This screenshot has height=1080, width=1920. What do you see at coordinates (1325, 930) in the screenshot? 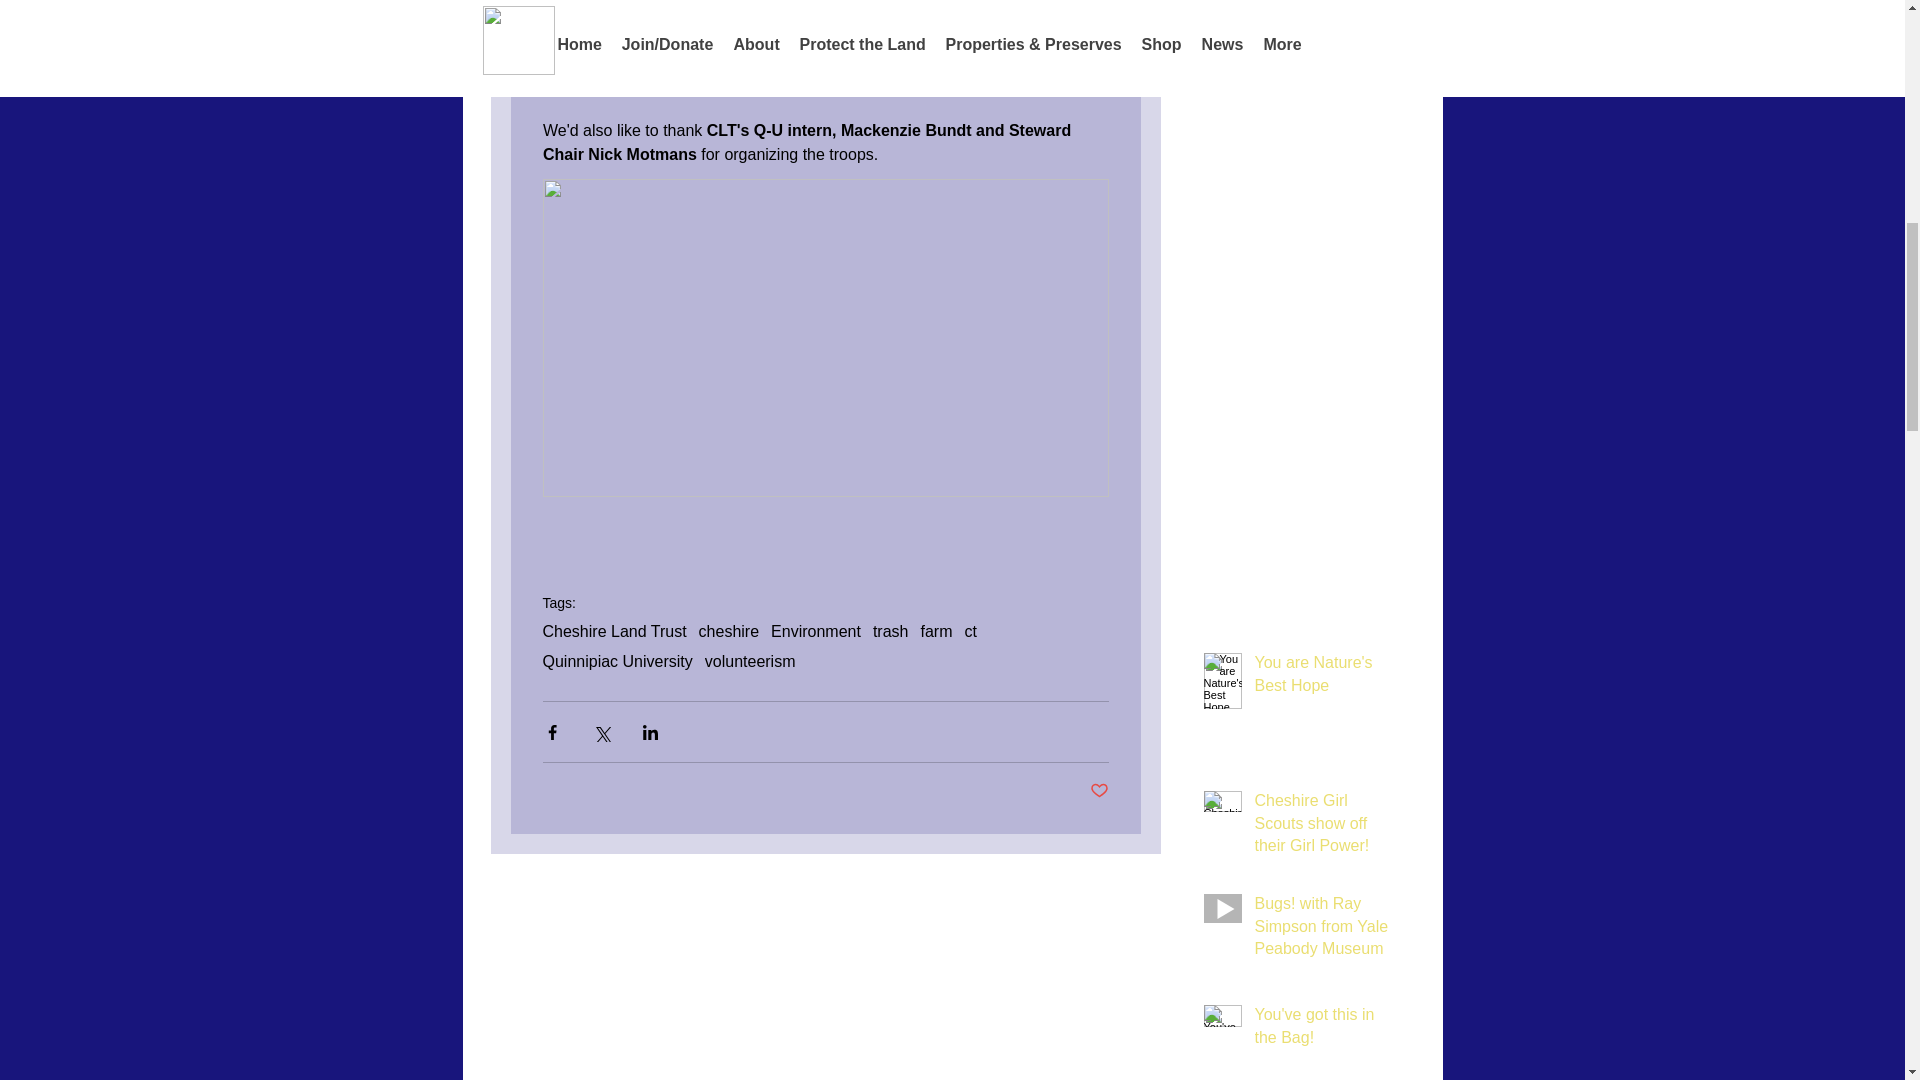
I see `Bugs! with Ray Simpson from Yale Peabody Museum` at bounding box center [1325, 930].